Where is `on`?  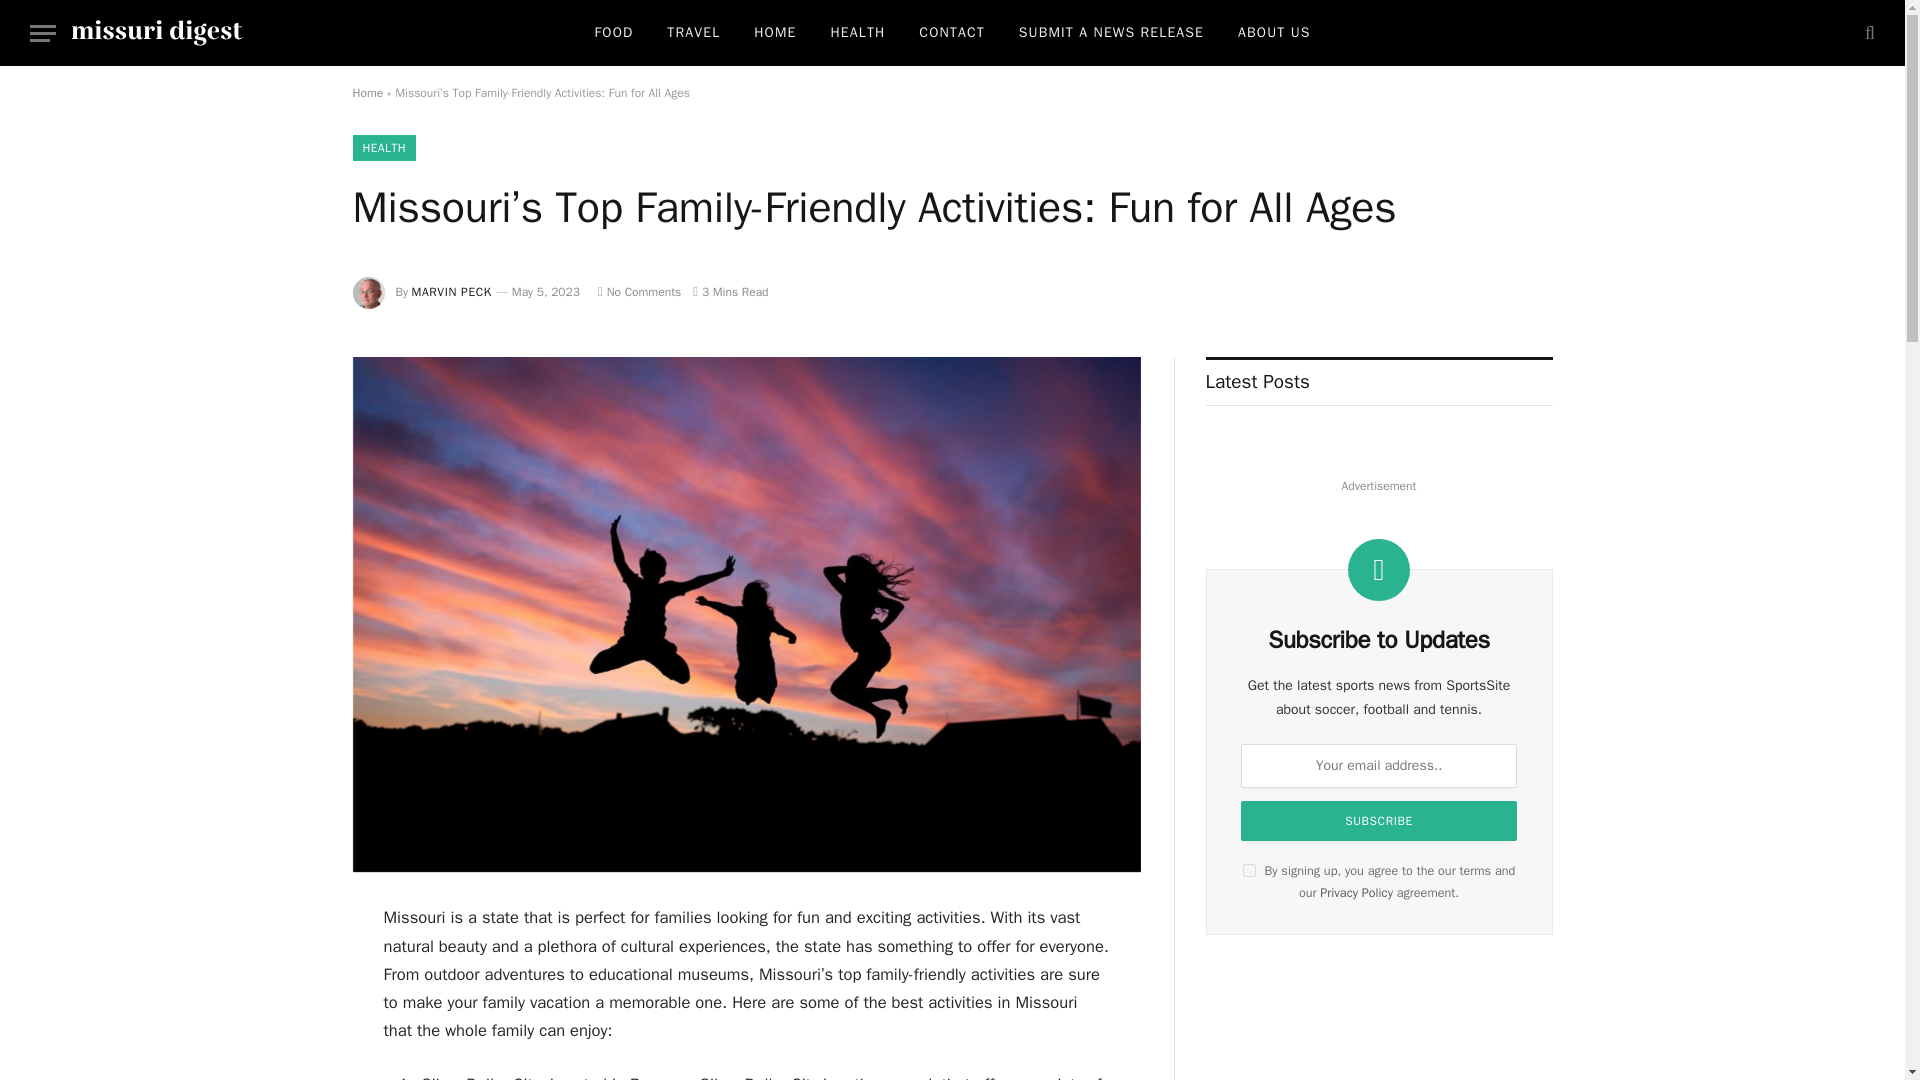
on is located at coordinates (1248, 870).